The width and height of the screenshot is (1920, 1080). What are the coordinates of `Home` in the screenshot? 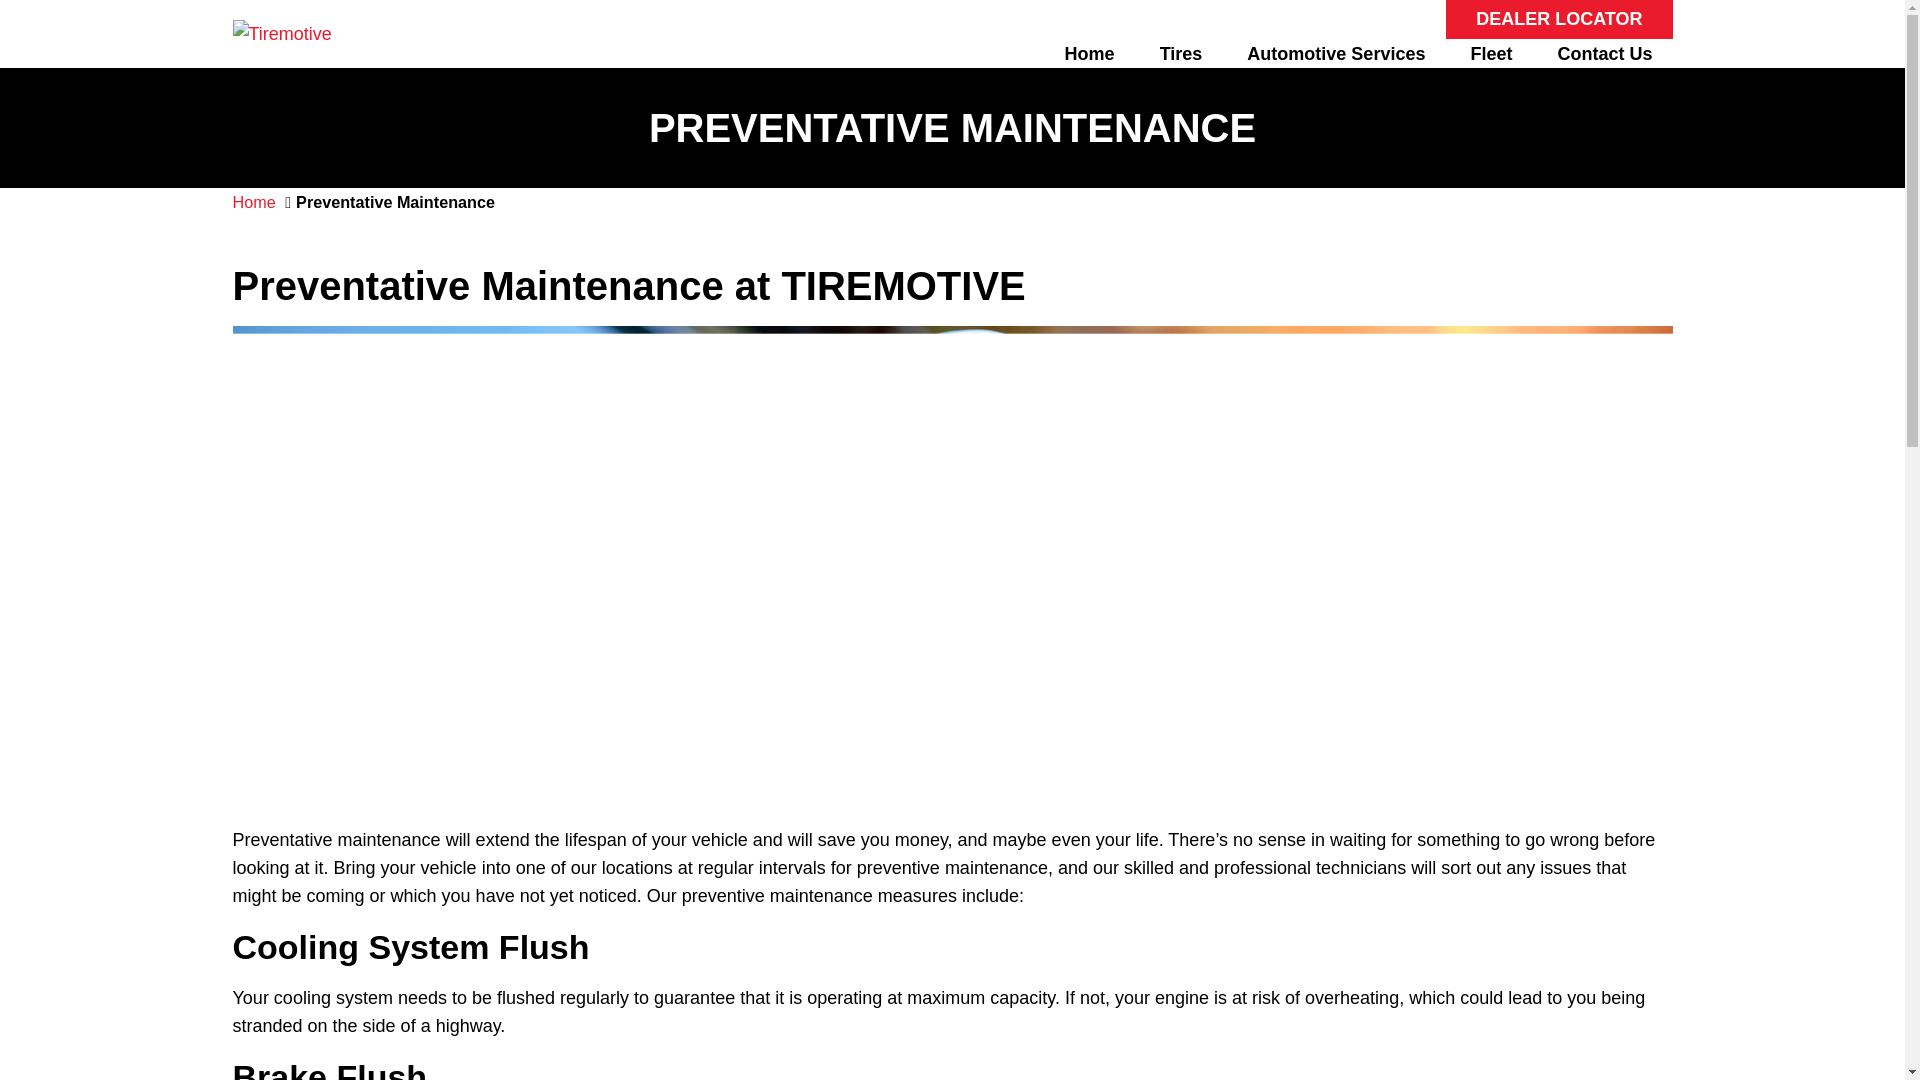 It's located at (1089, 54).